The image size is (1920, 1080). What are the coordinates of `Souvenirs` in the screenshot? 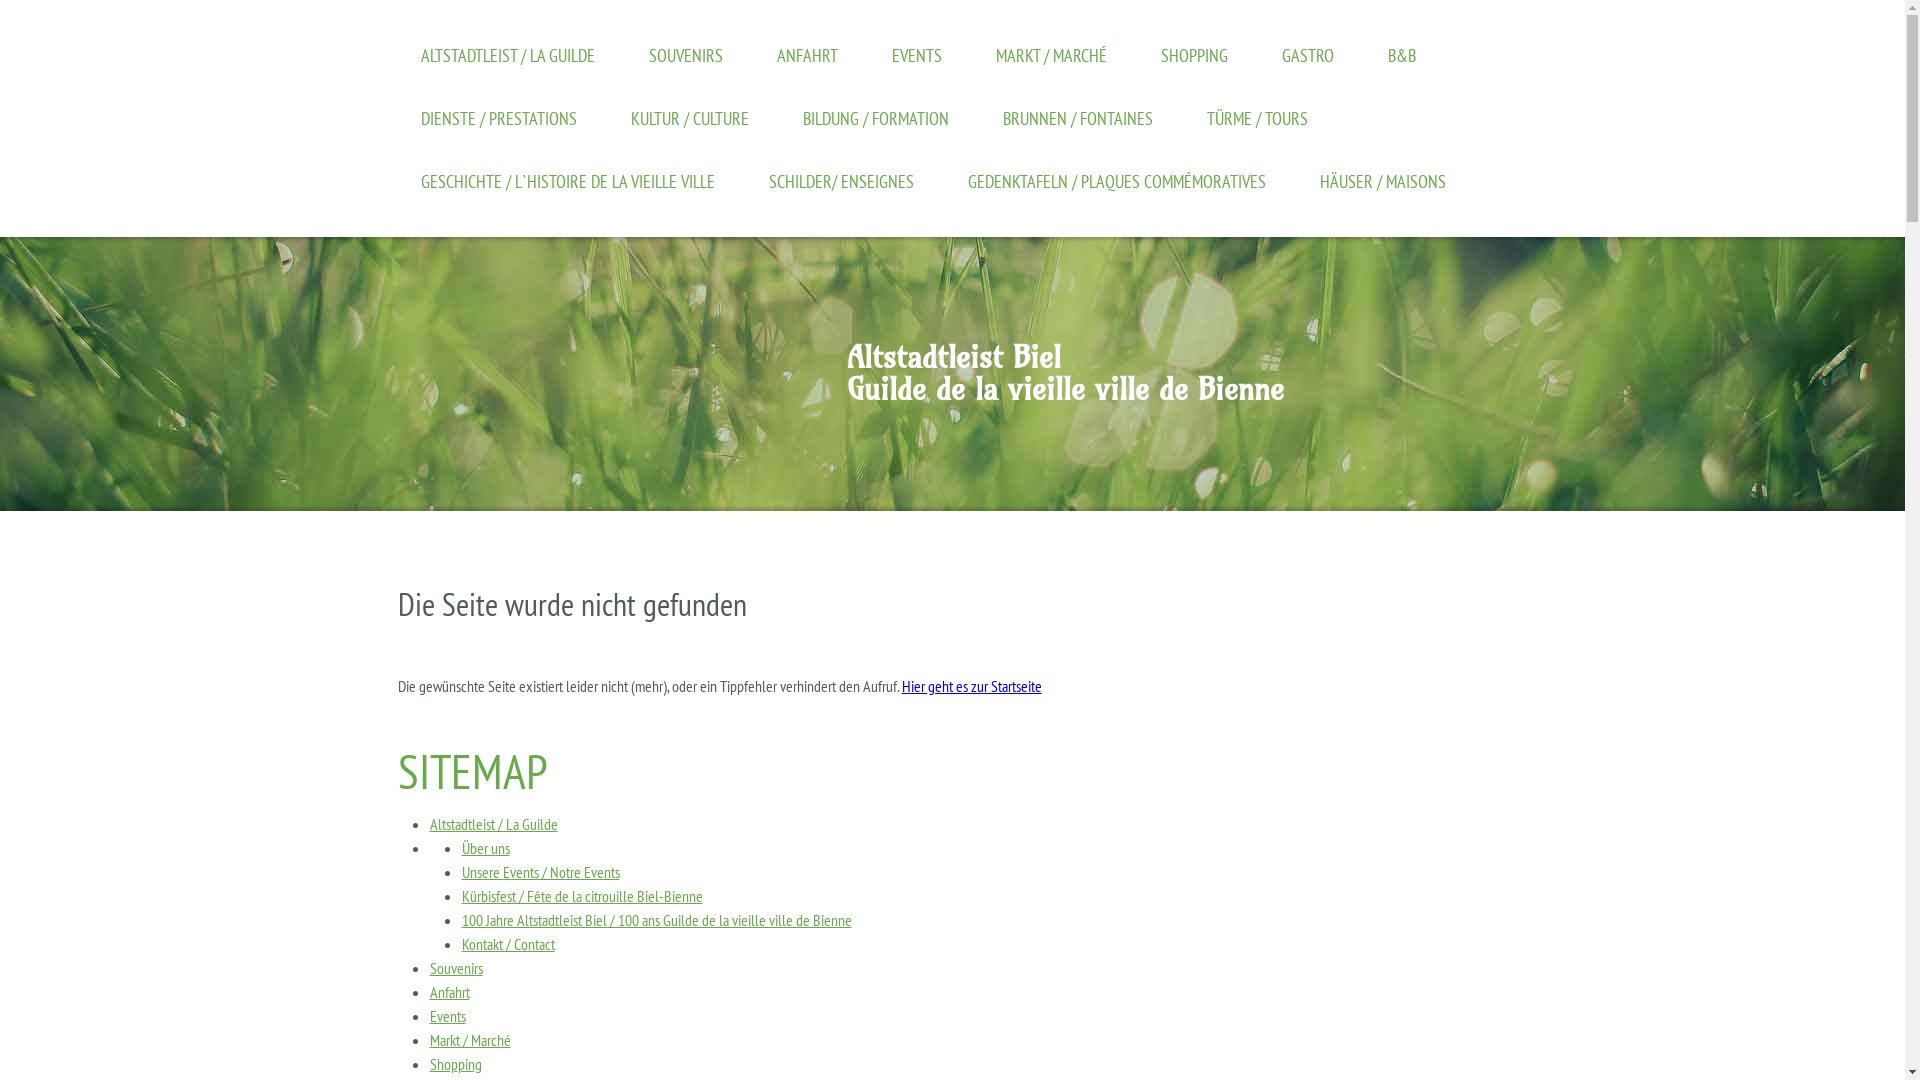 It's located at (456, 968).